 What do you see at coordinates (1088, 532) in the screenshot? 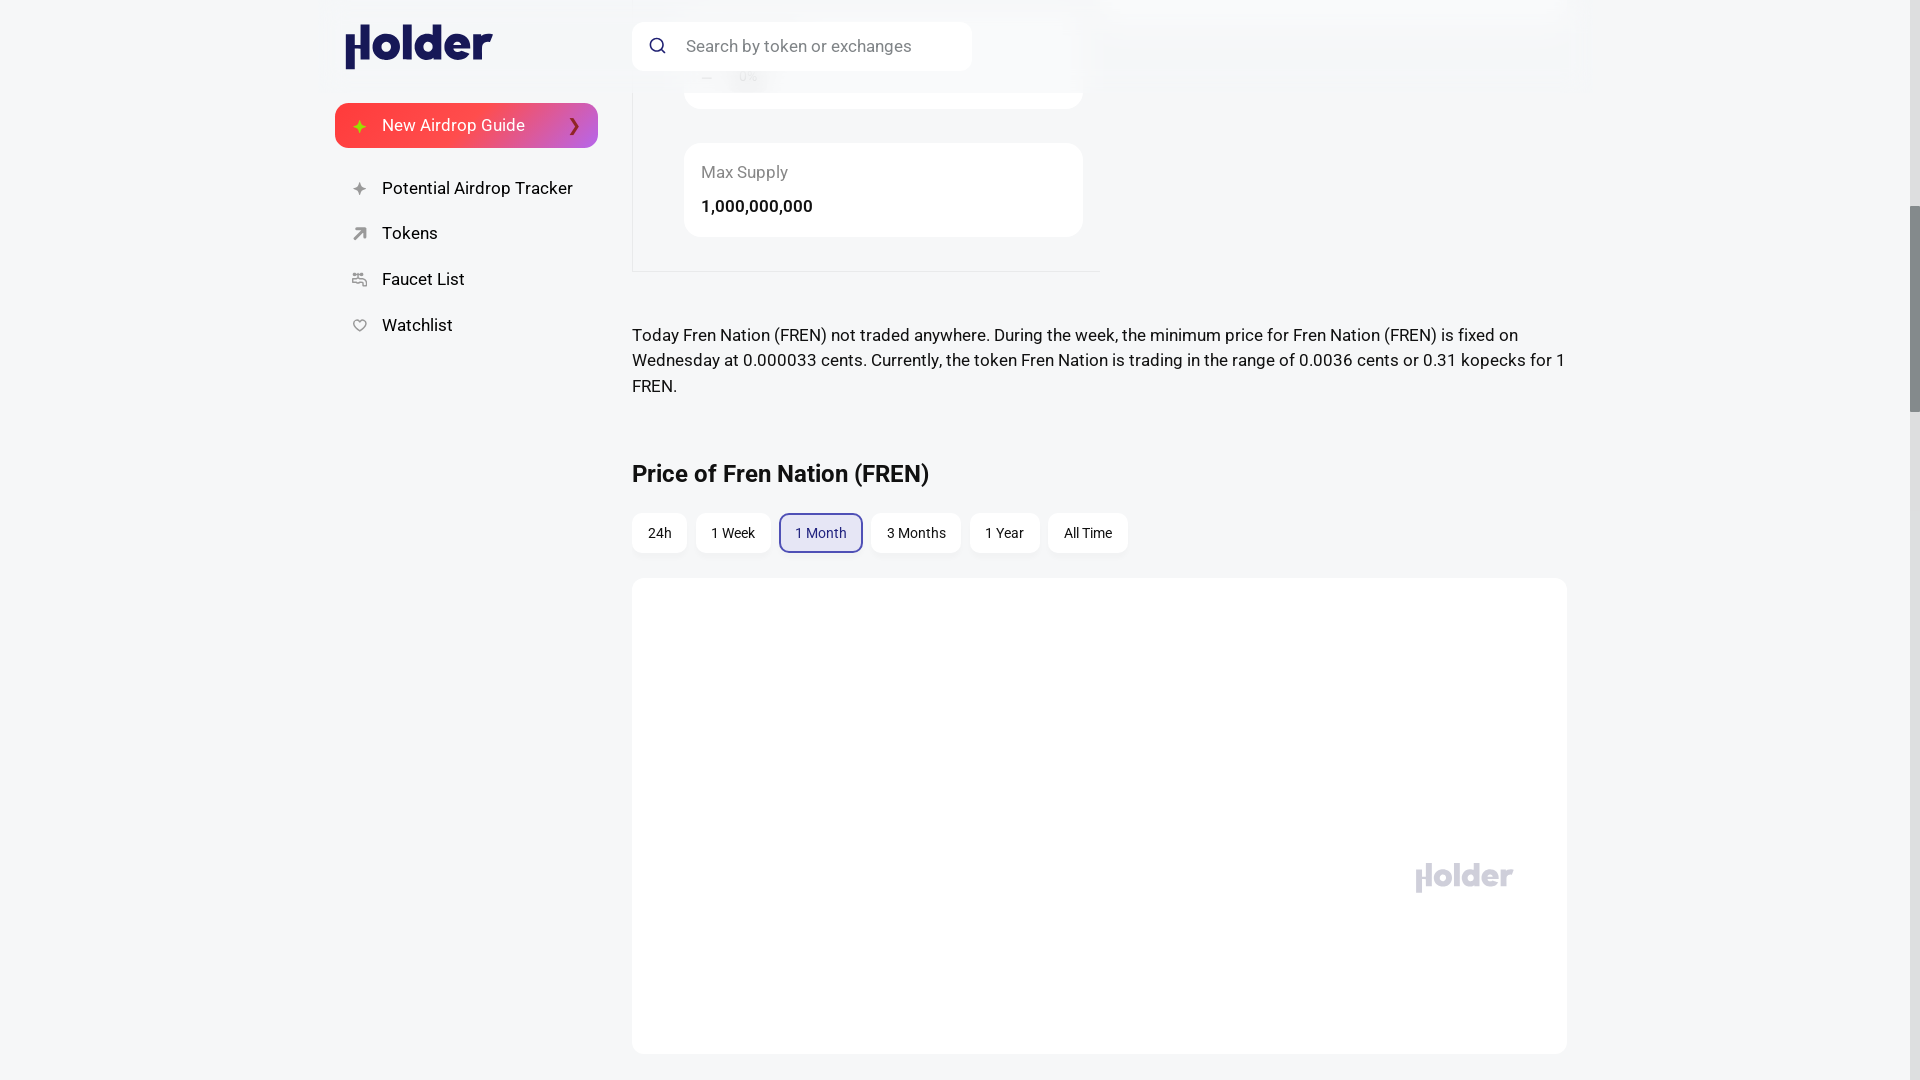
I see `1 Year` at bounding box center [1088, 532].